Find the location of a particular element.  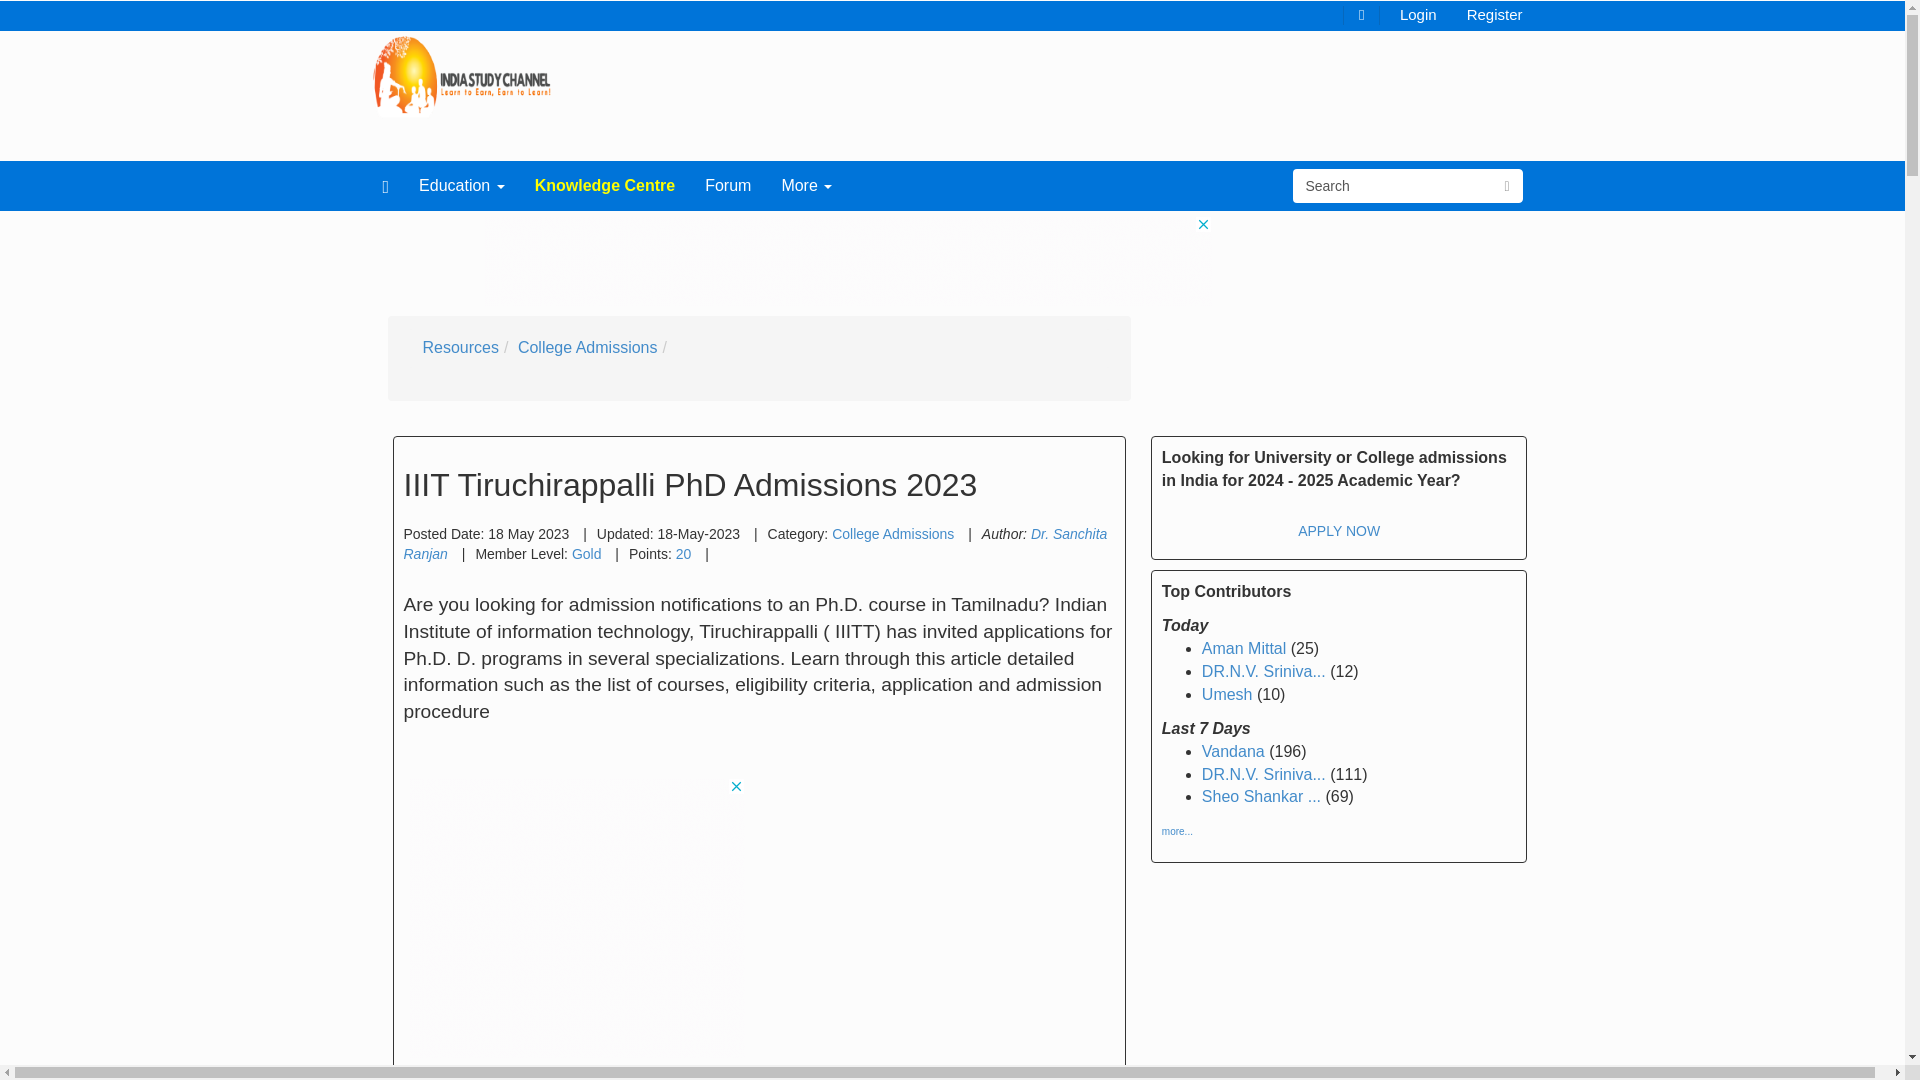

Search is located at coordinates (1392, 186).